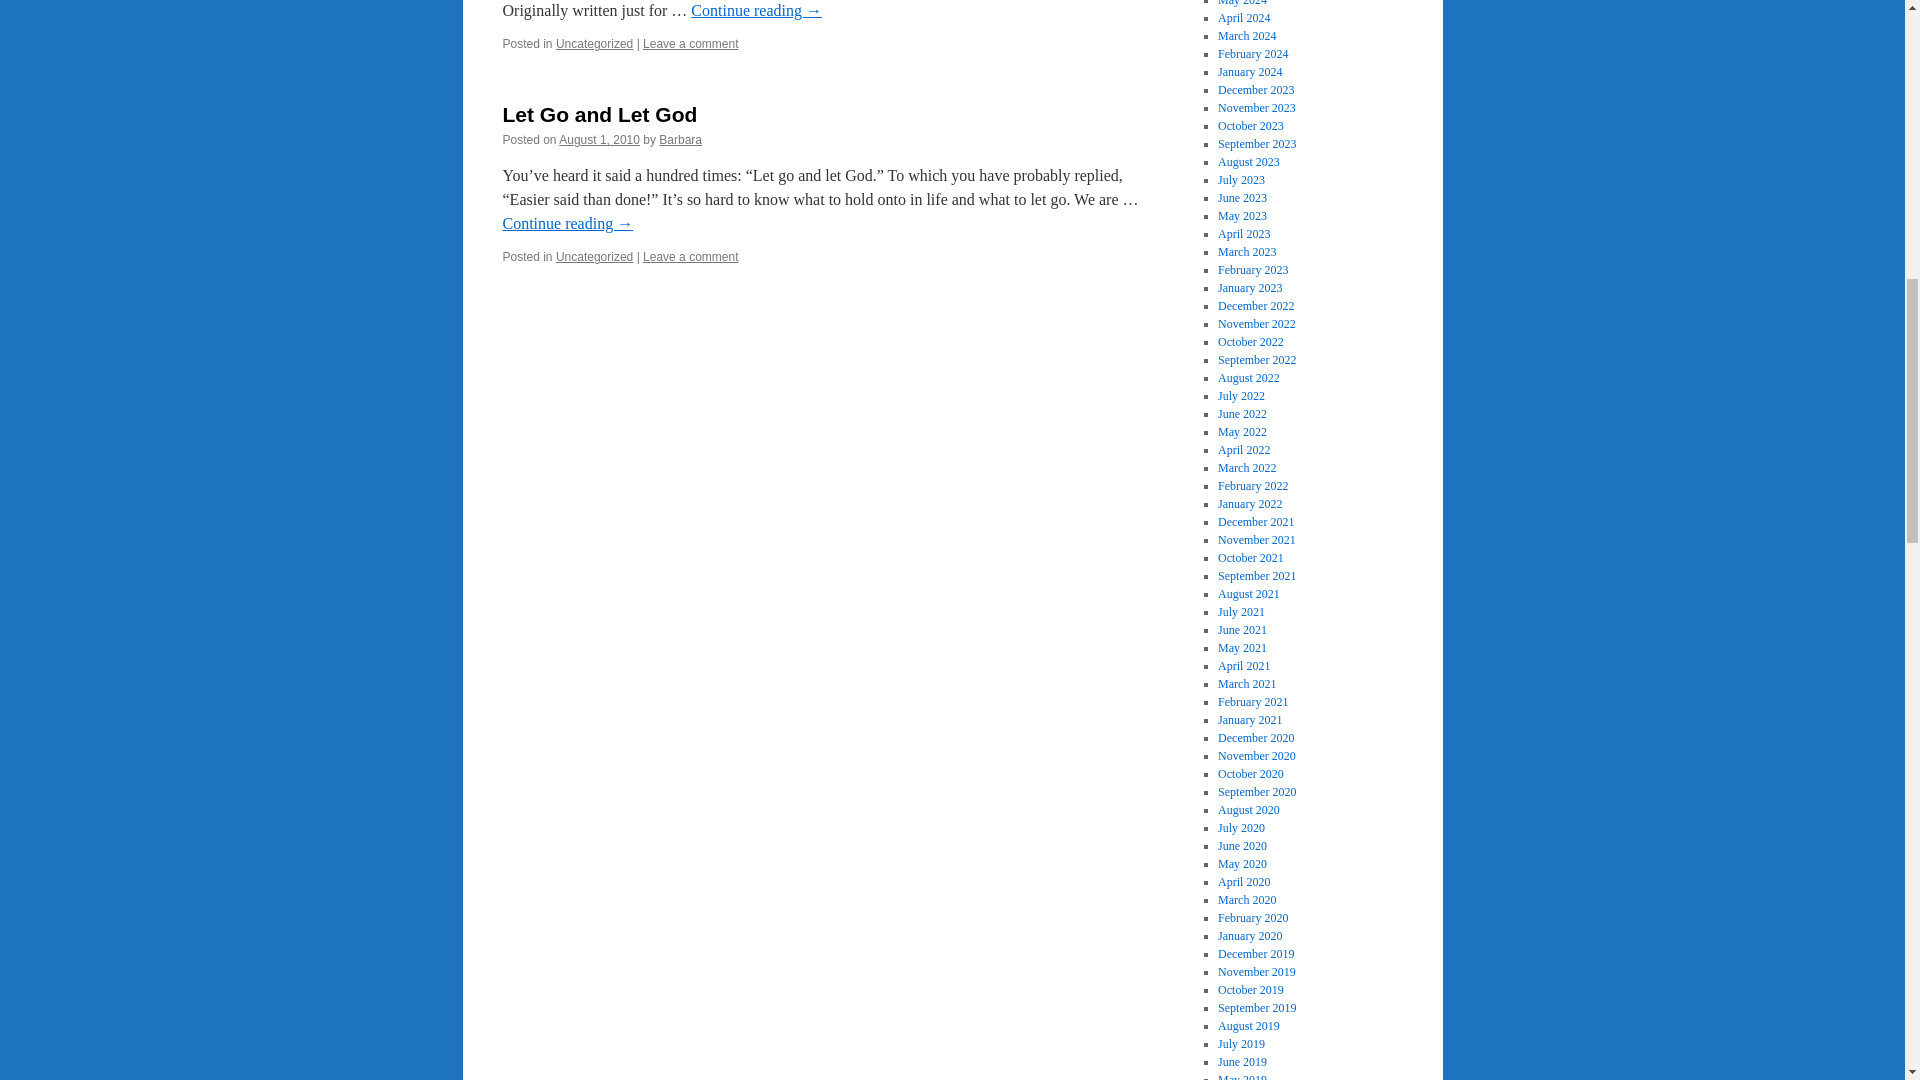 The image size is (1920, 1080). Describe the element at coordinates (680, 139) in the screenshot. I see `Barbara` at that location.